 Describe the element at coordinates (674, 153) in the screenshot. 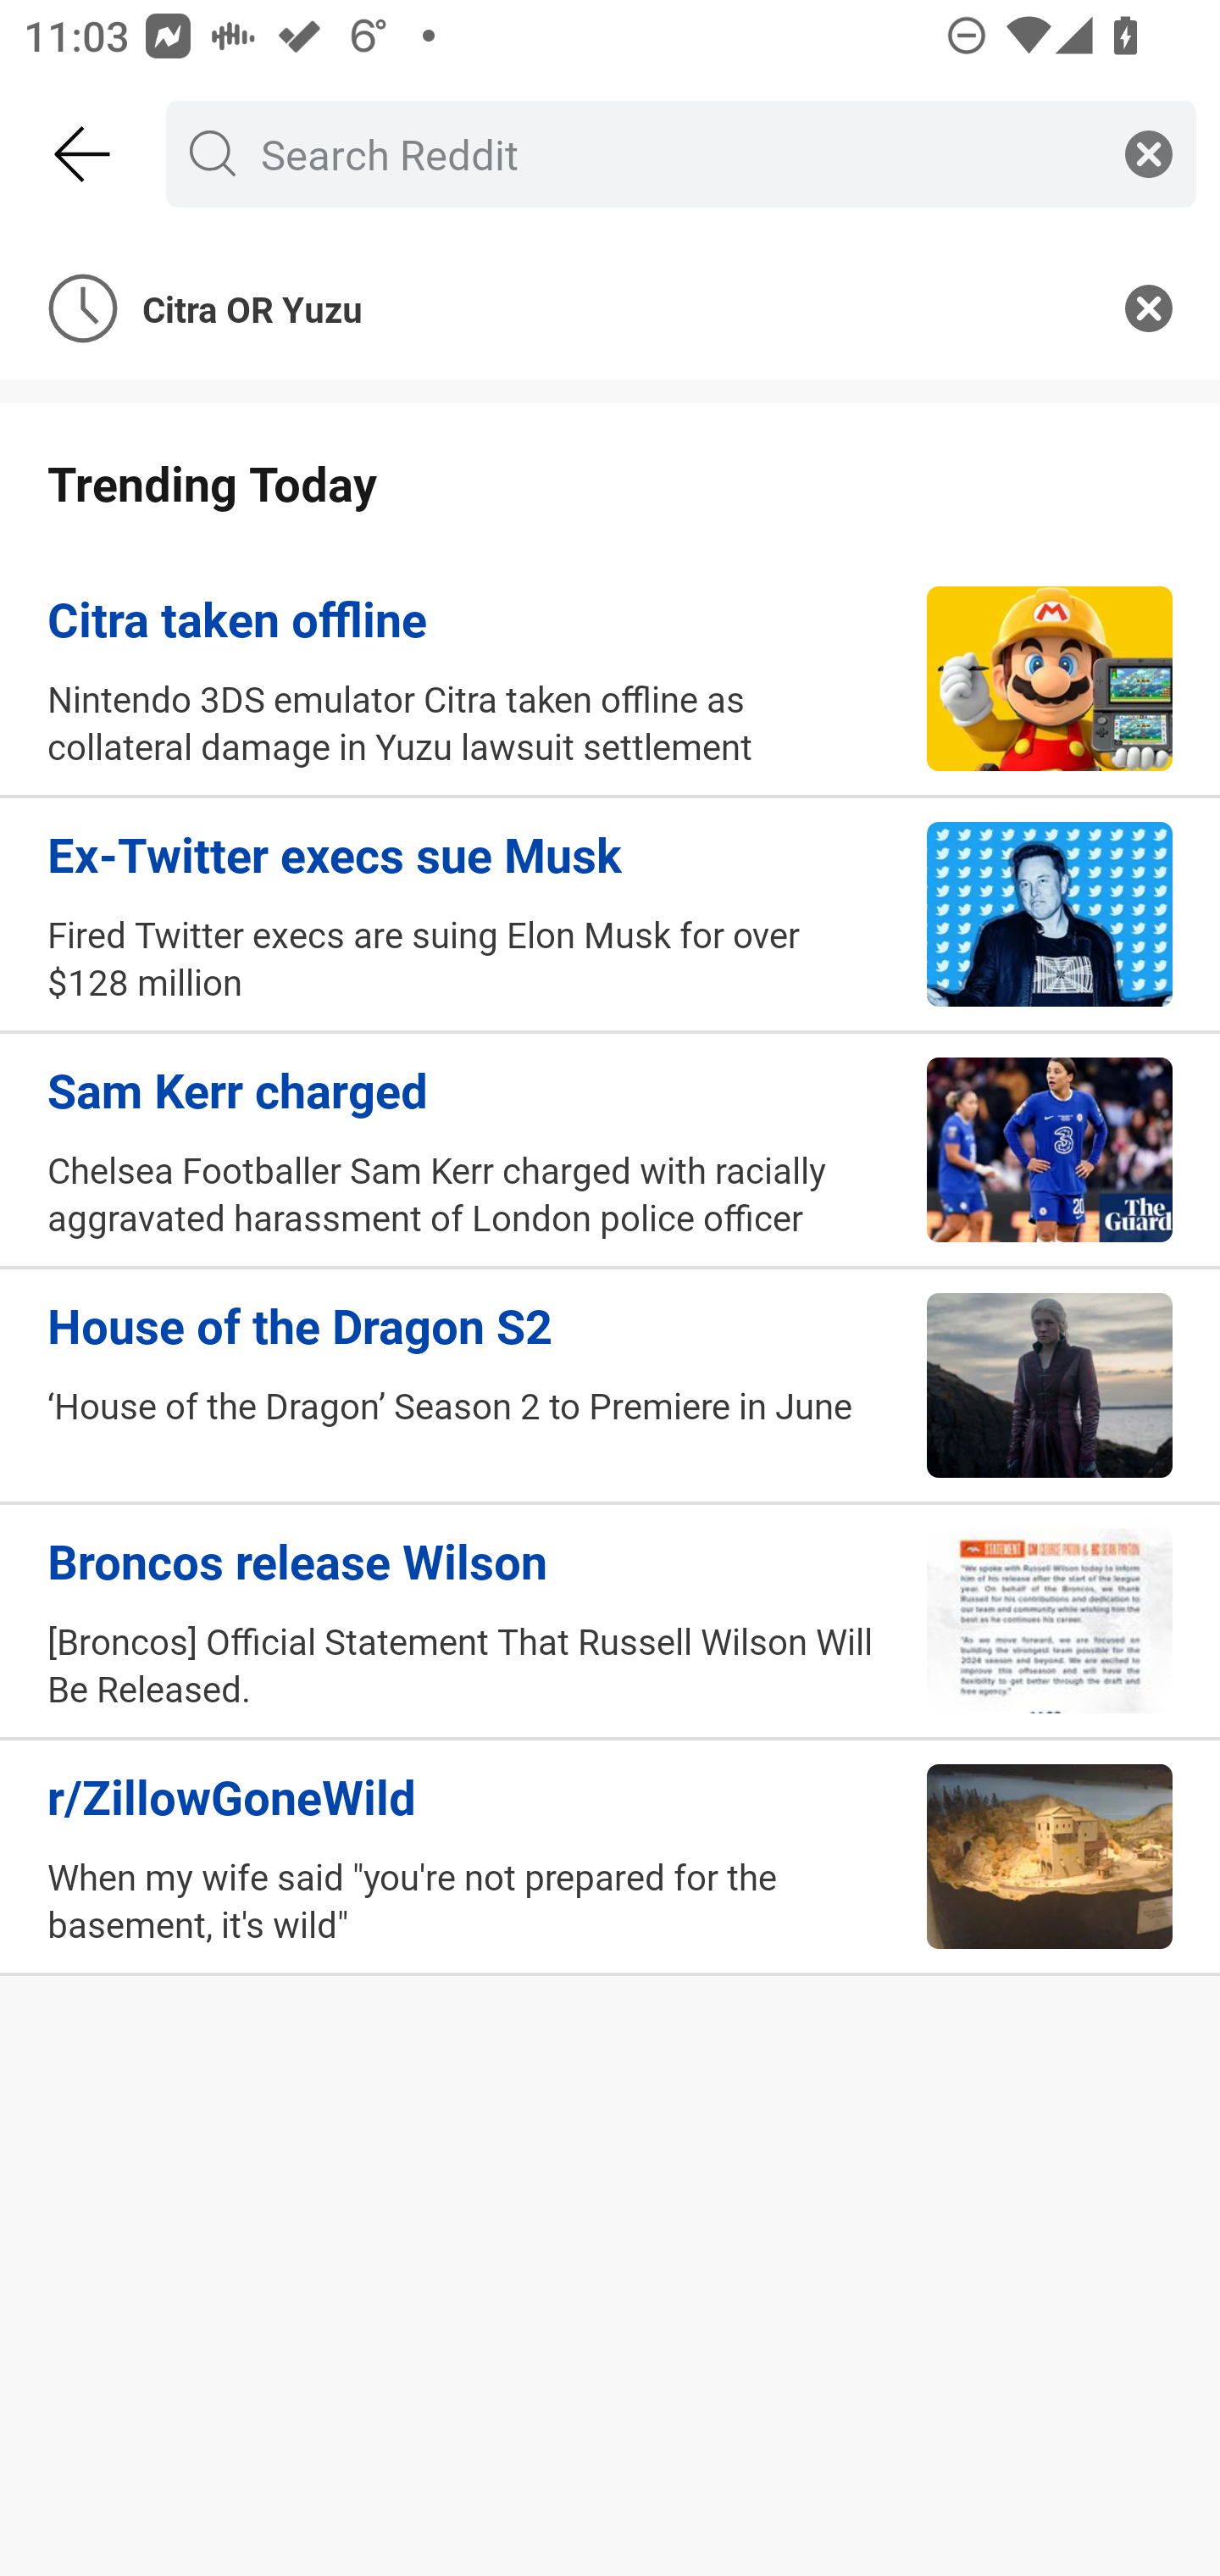

I see `Search Reddit` at that location.